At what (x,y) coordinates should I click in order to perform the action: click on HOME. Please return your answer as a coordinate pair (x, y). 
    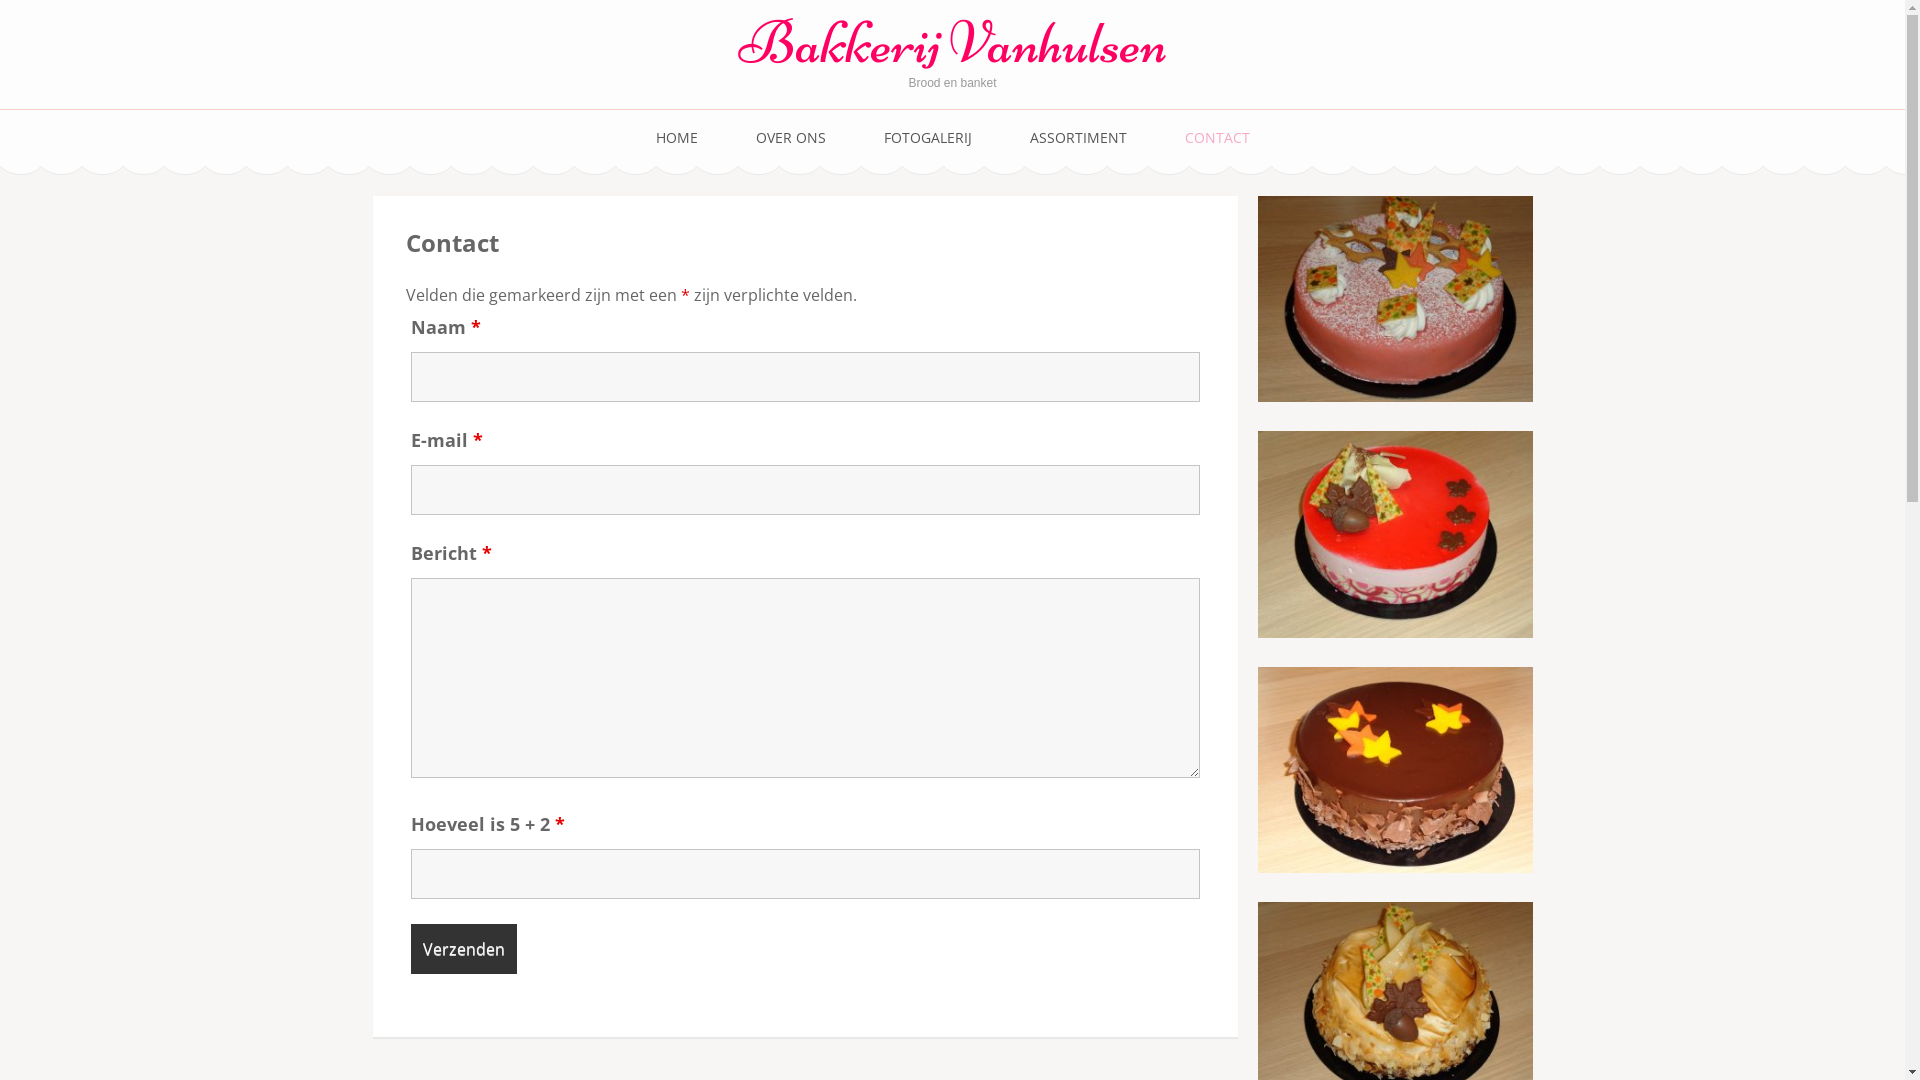
    Looking at the image, I should click on (677, 138).